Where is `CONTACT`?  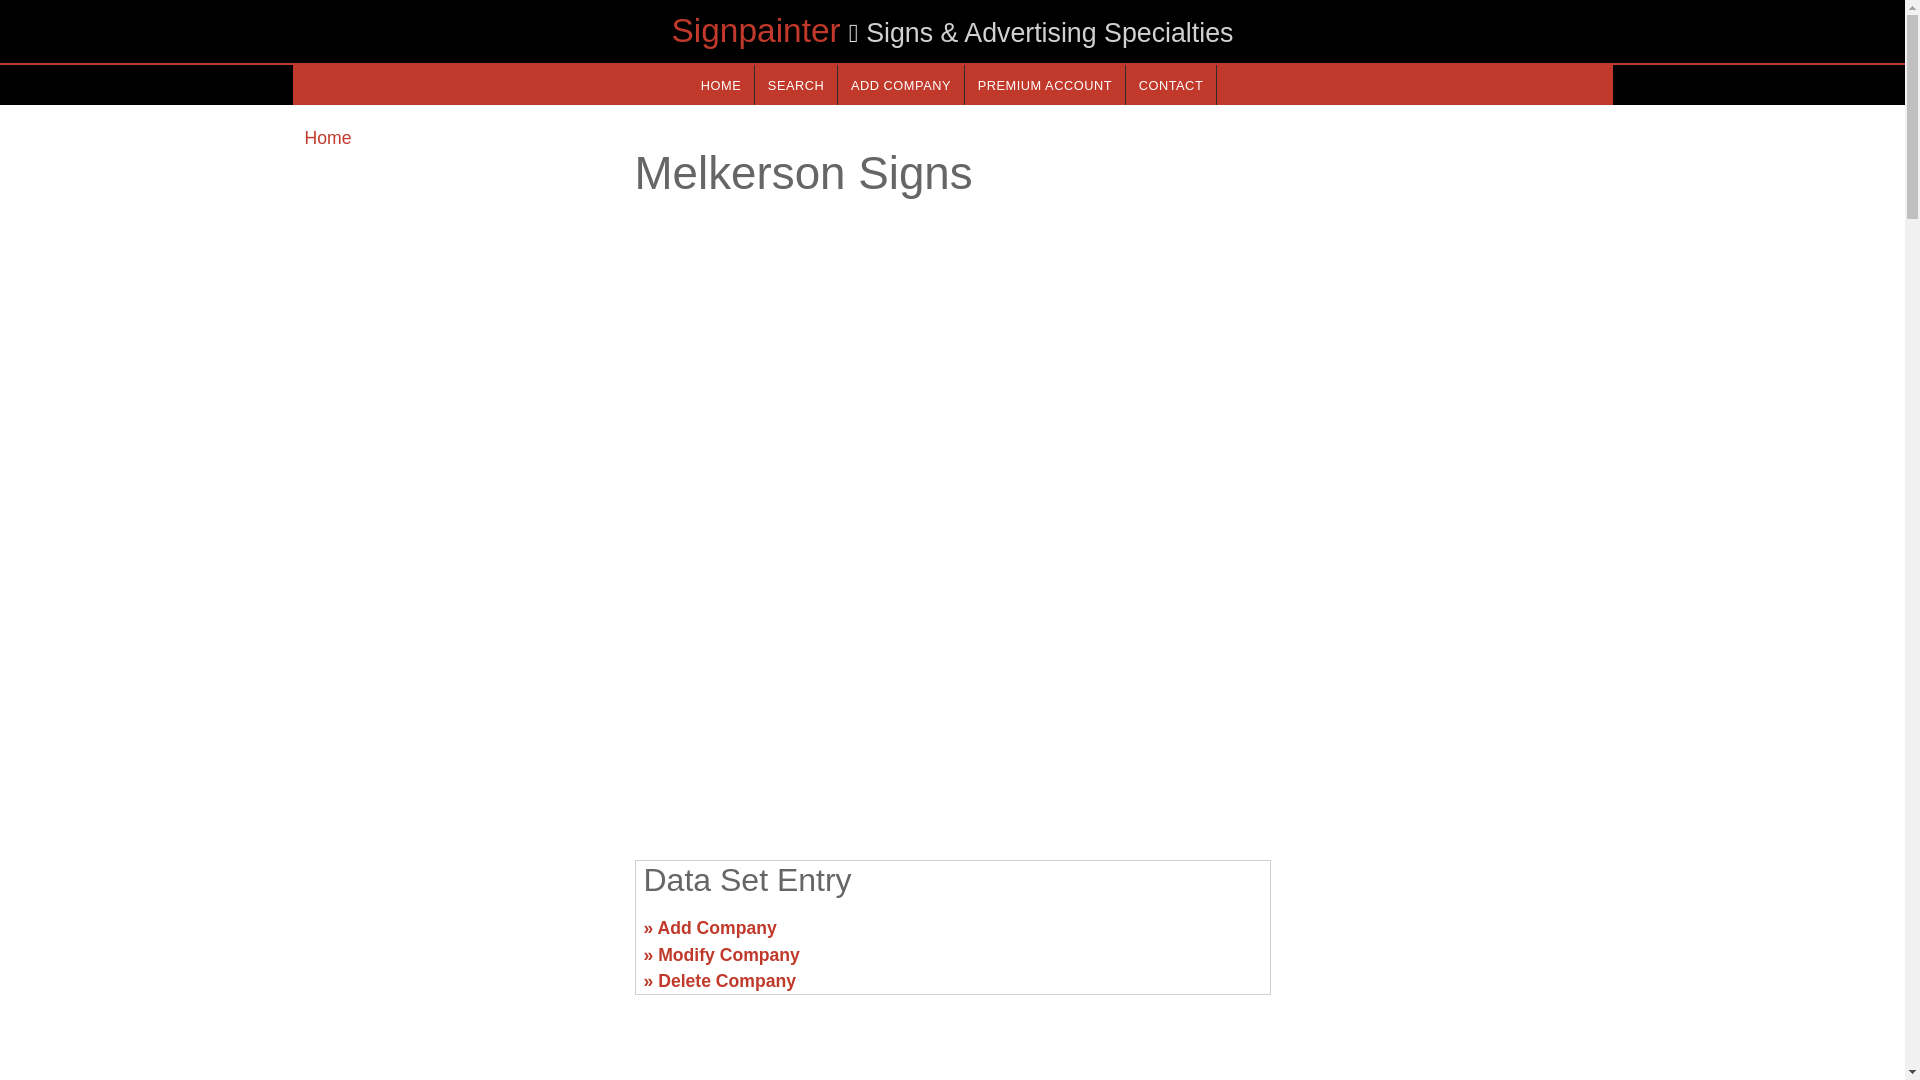 CONTACT is located at coordinates (1170, 84).